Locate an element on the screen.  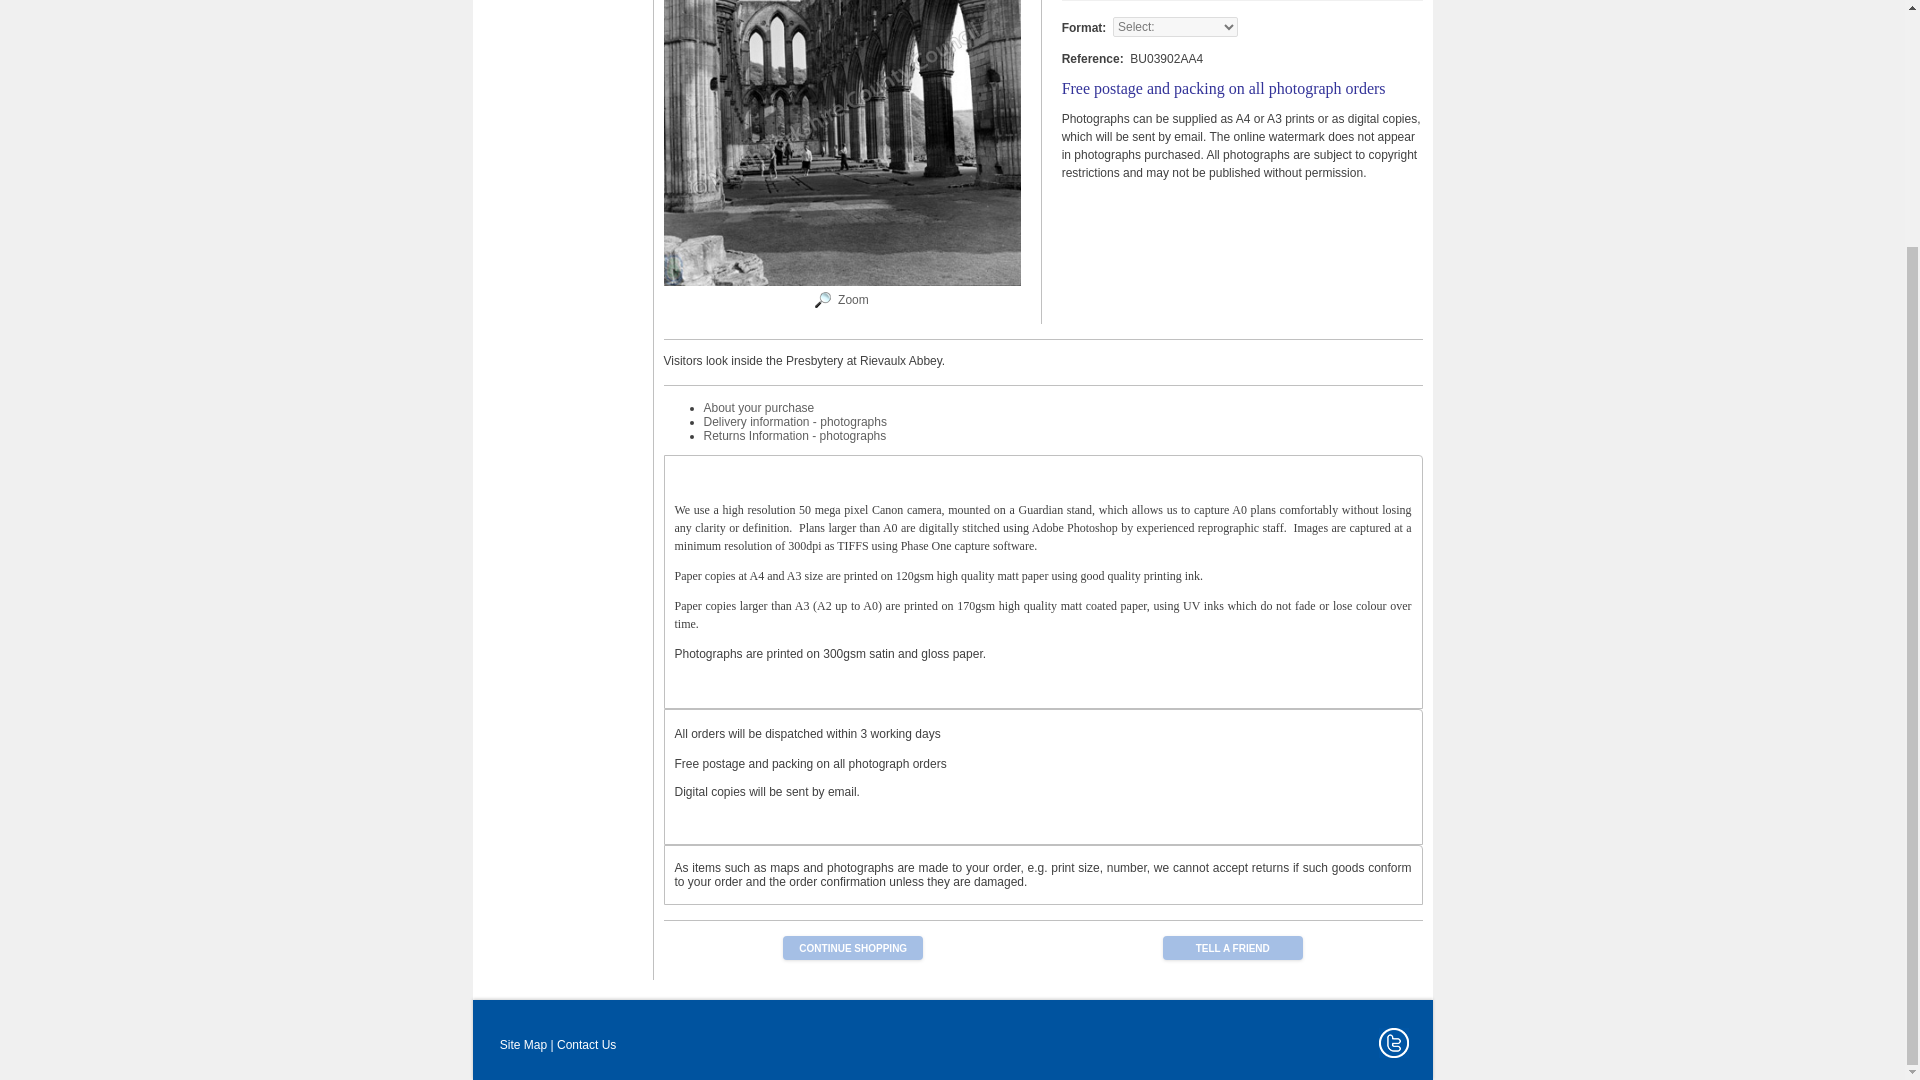
Contact Us is located at coordinates (586, 1044).